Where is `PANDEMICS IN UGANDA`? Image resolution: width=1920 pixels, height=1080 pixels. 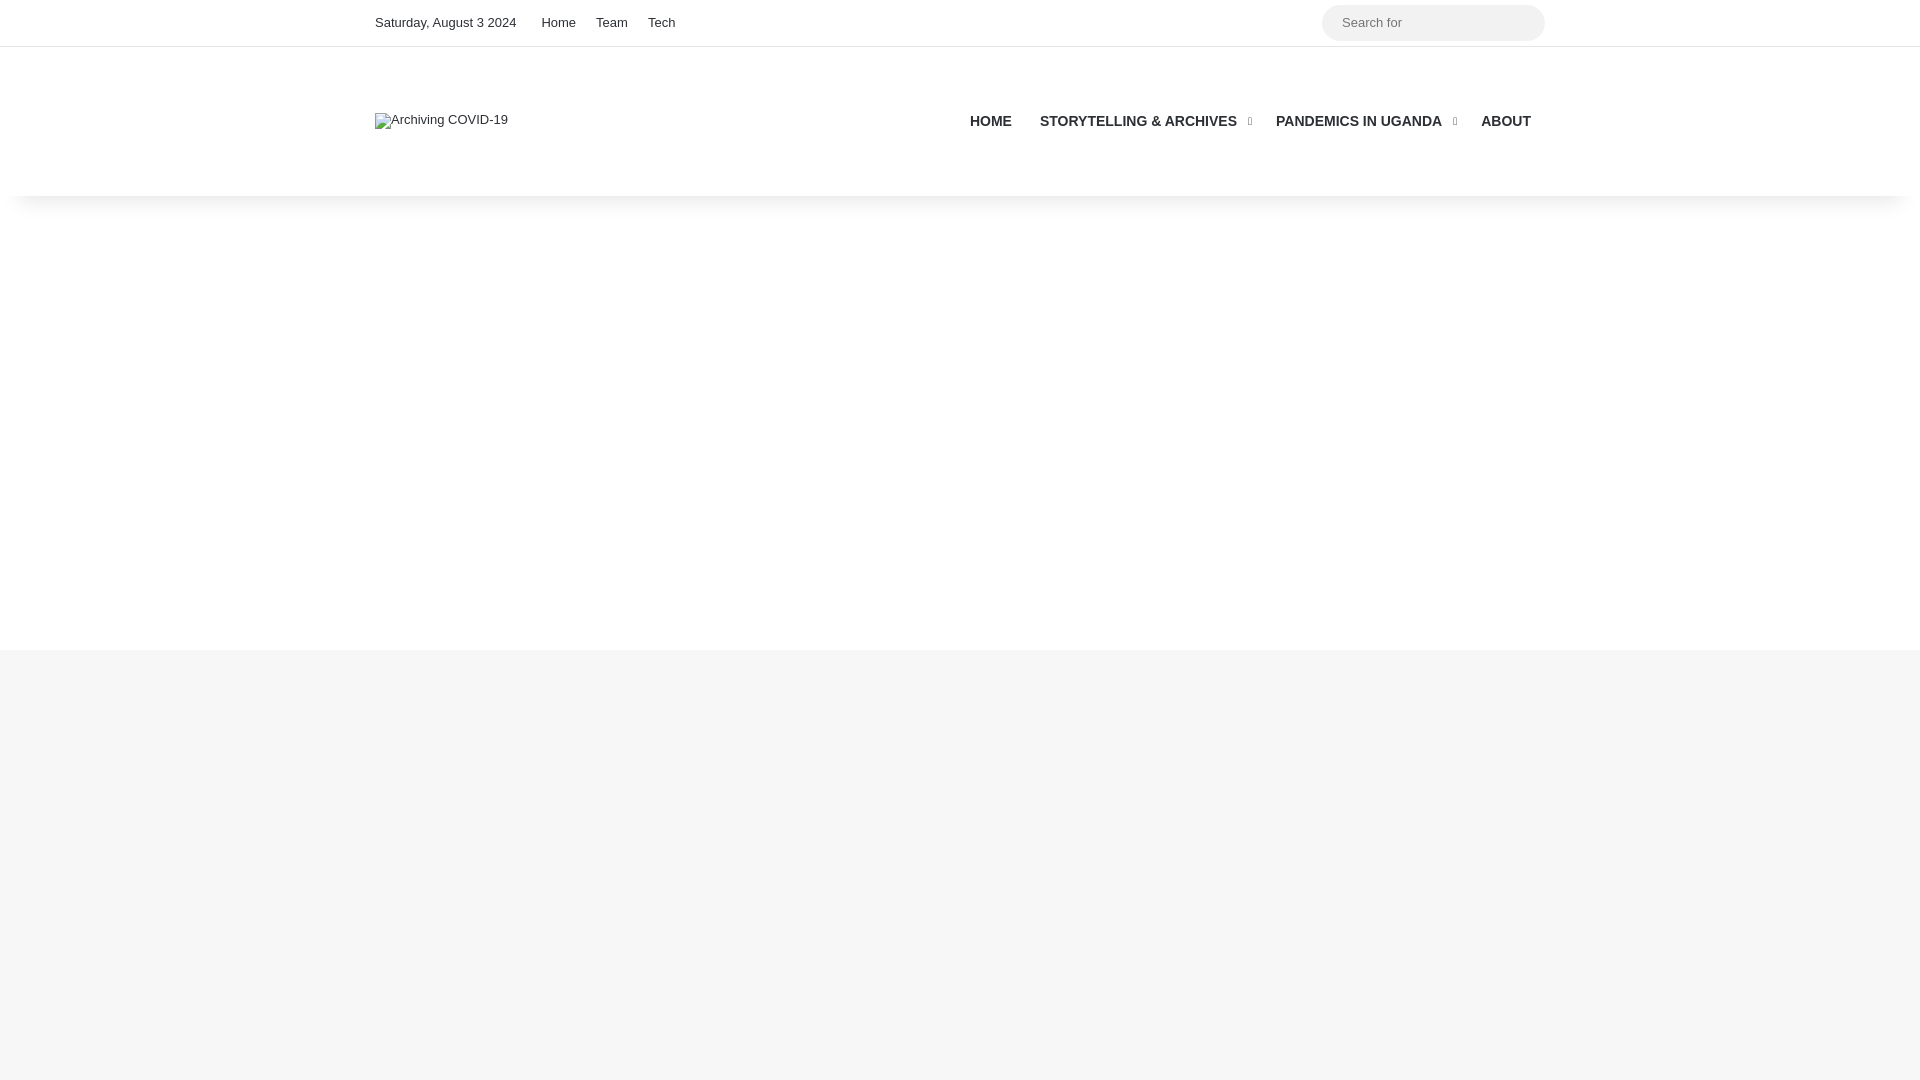
PANDEMICS IN UGANDA is located at coordinates (1364, 120).